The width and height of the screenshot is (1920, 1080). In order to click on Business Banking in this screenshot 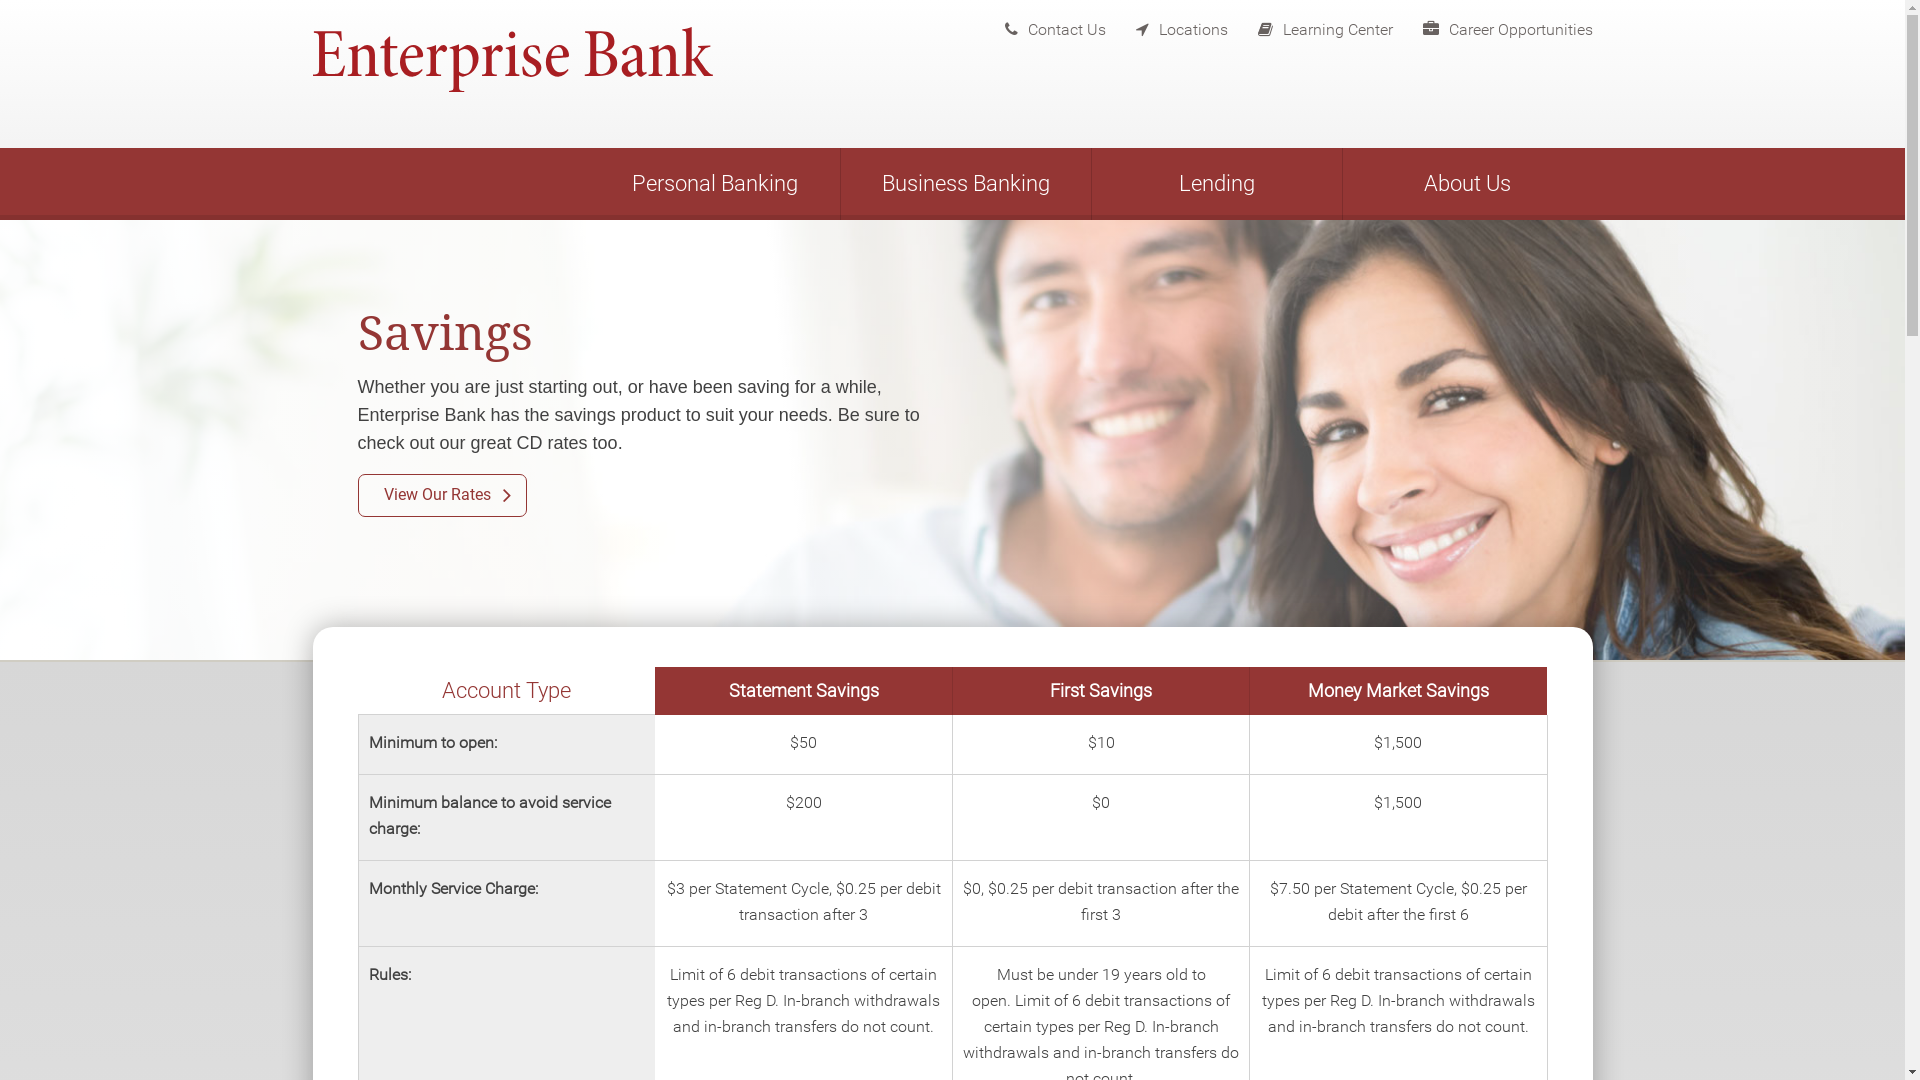, I will do `click(965, 184)`.